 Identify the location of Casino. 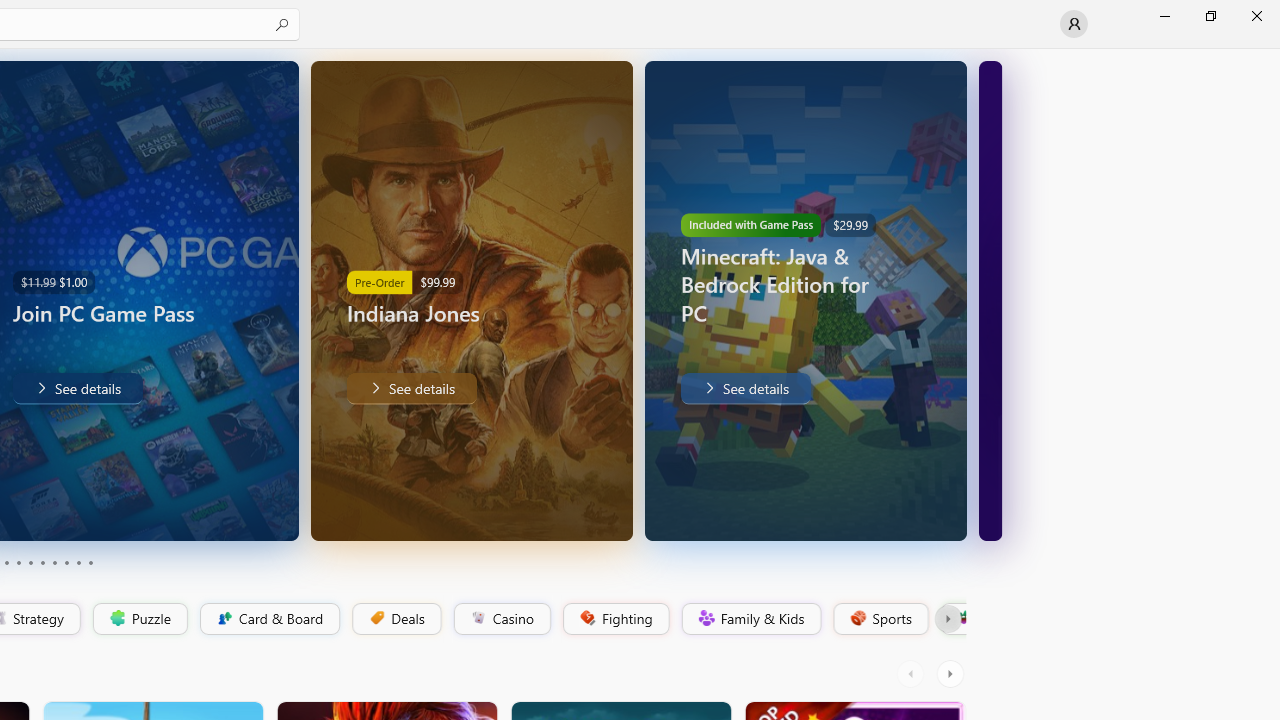
(502, 619).